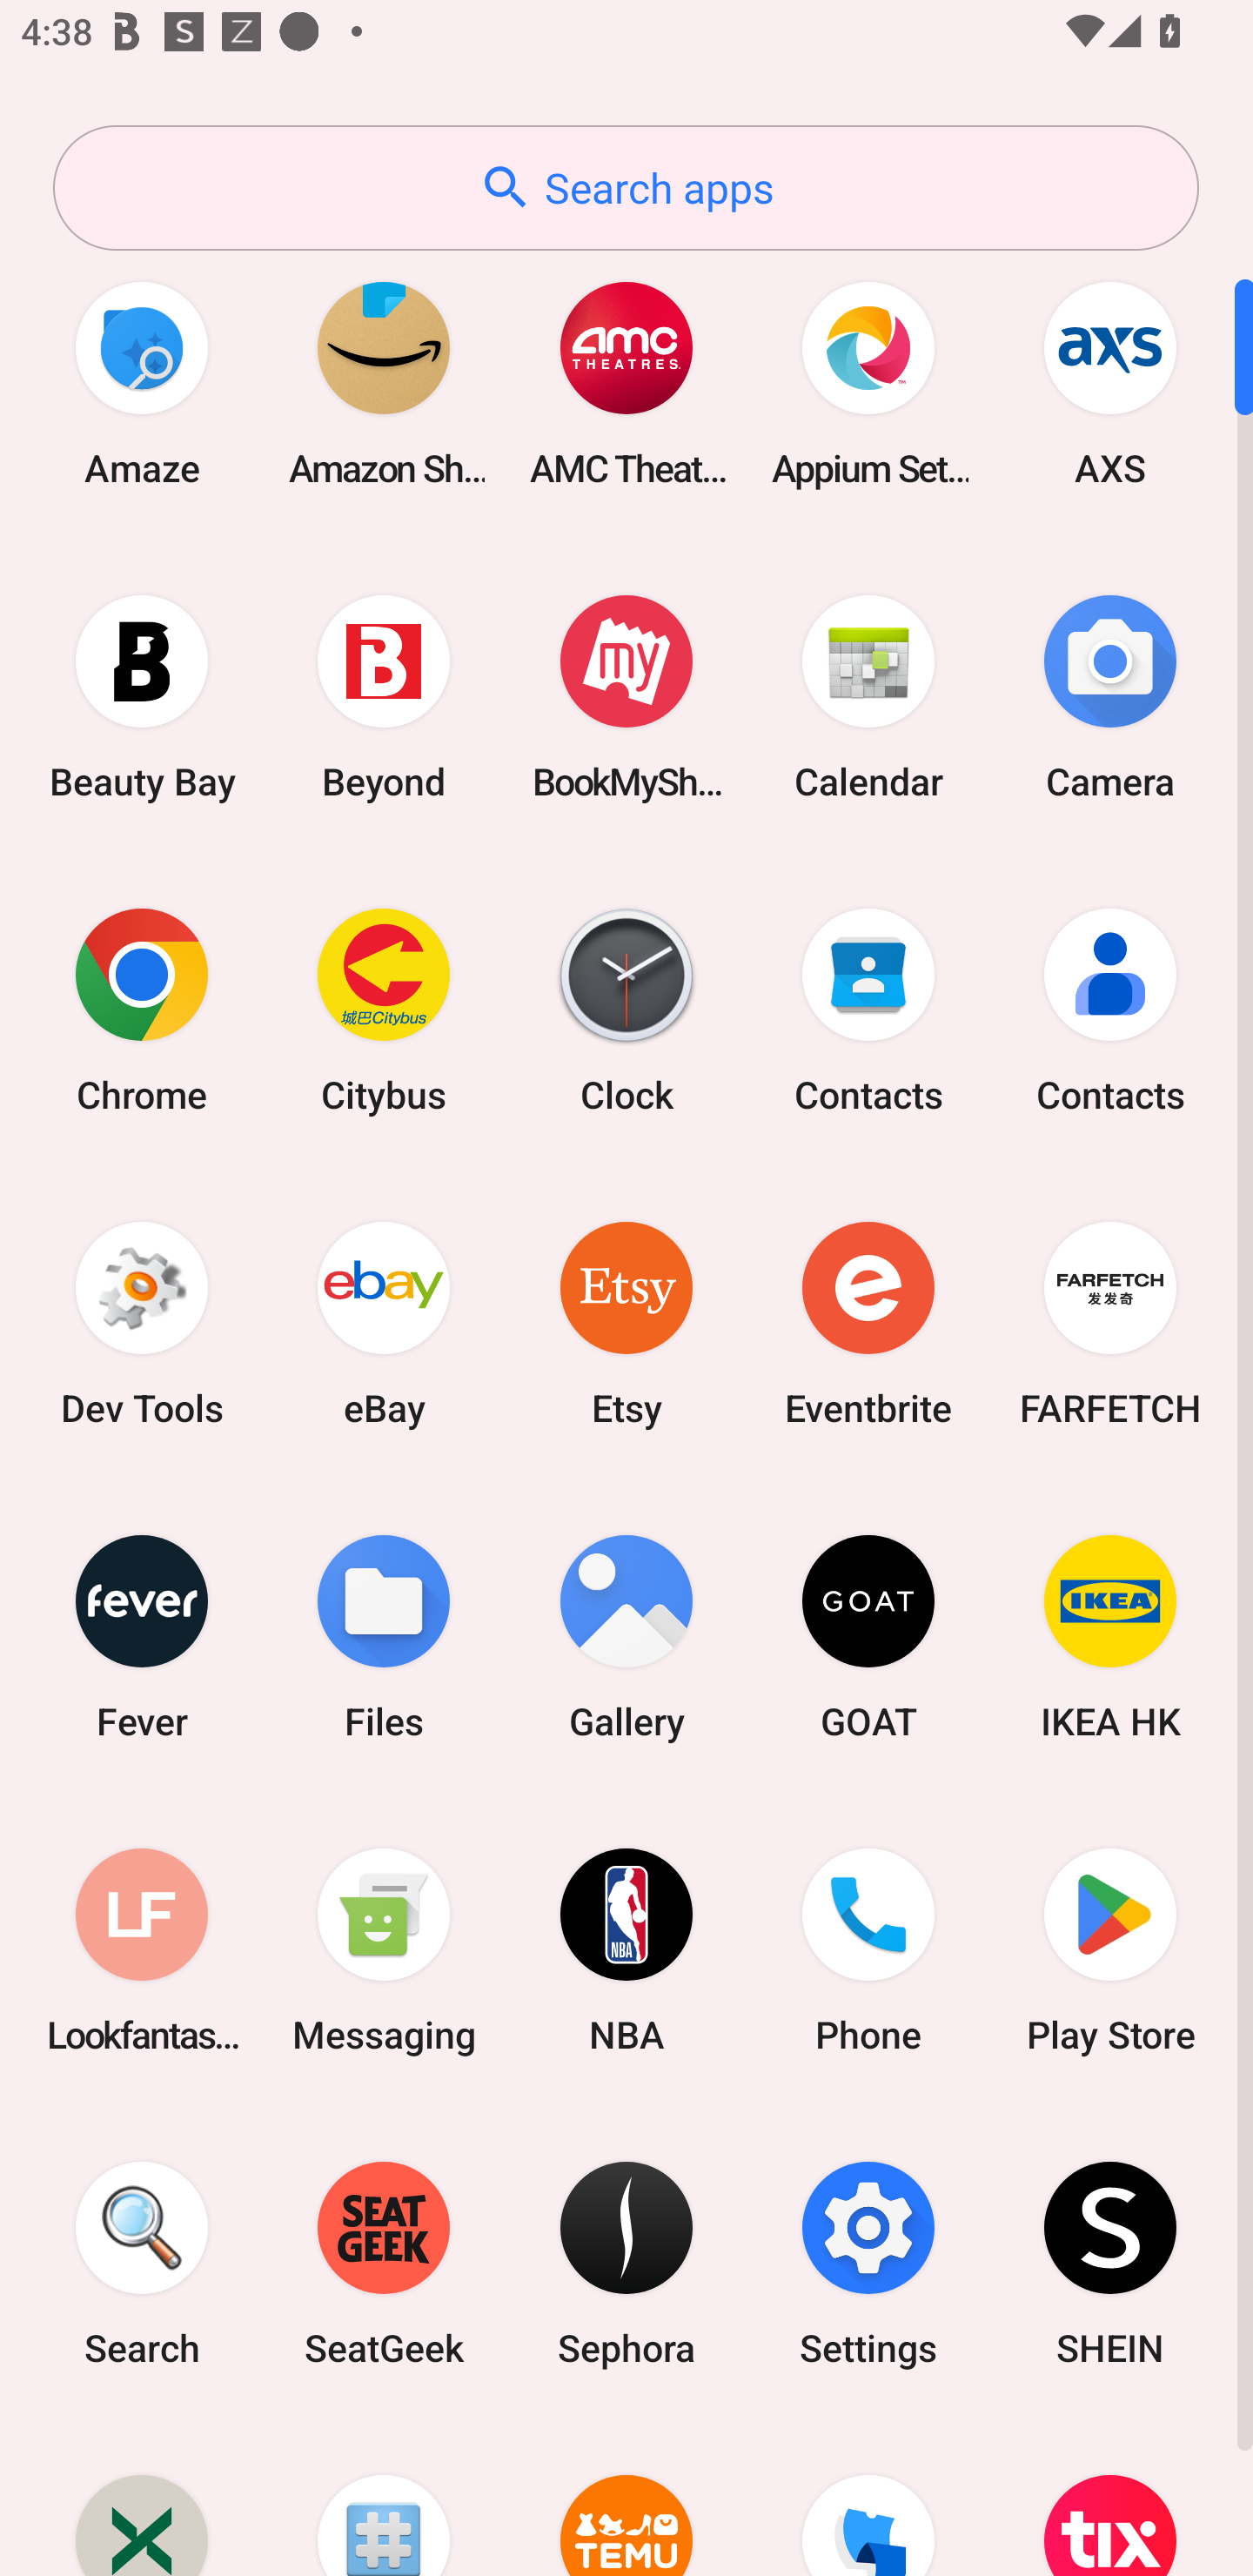  What do you see at coordinates (626, 2499) in the screenshot?
I see `Temu` at bounding box center [626, 2499].